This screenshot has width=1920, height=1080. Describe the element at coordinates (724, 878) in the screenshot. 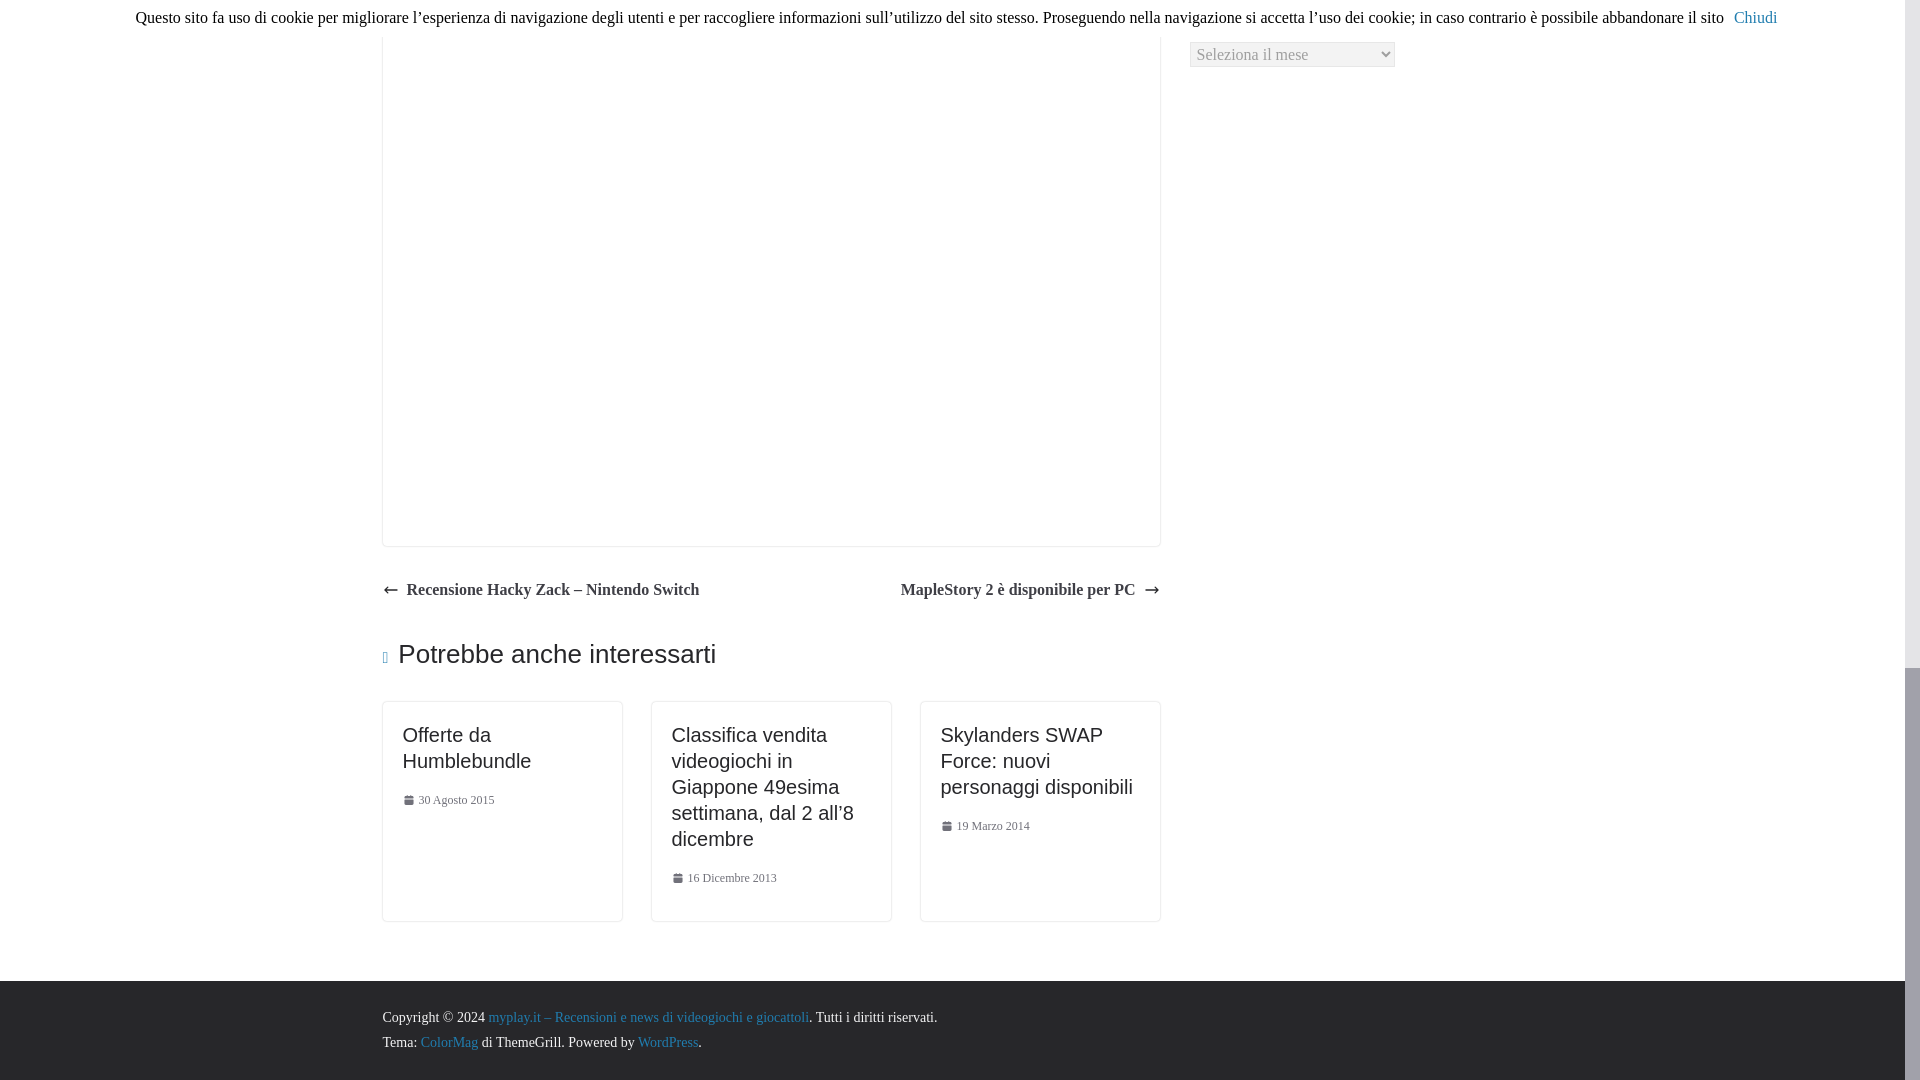

I see `11:03` at that location.